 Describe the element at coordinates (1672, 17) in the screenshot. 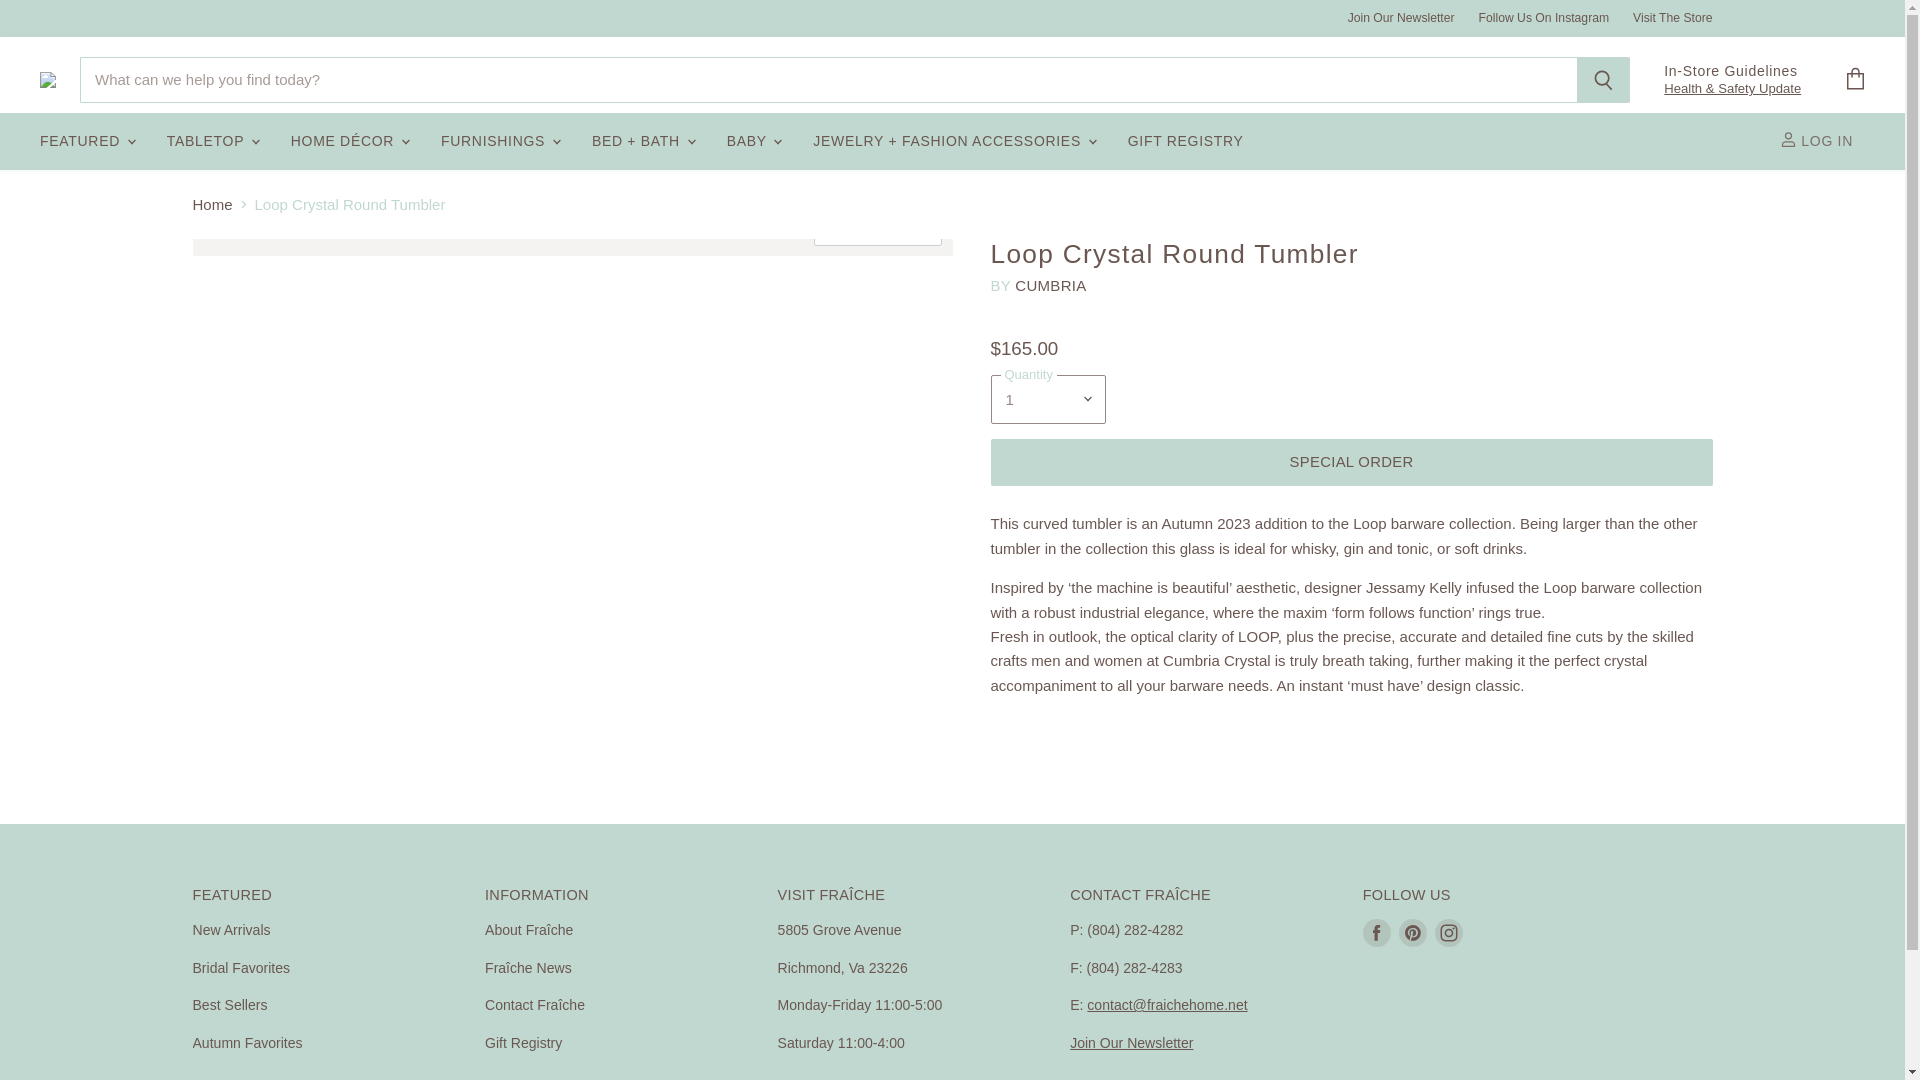

I see `Visit The Store` at that location.